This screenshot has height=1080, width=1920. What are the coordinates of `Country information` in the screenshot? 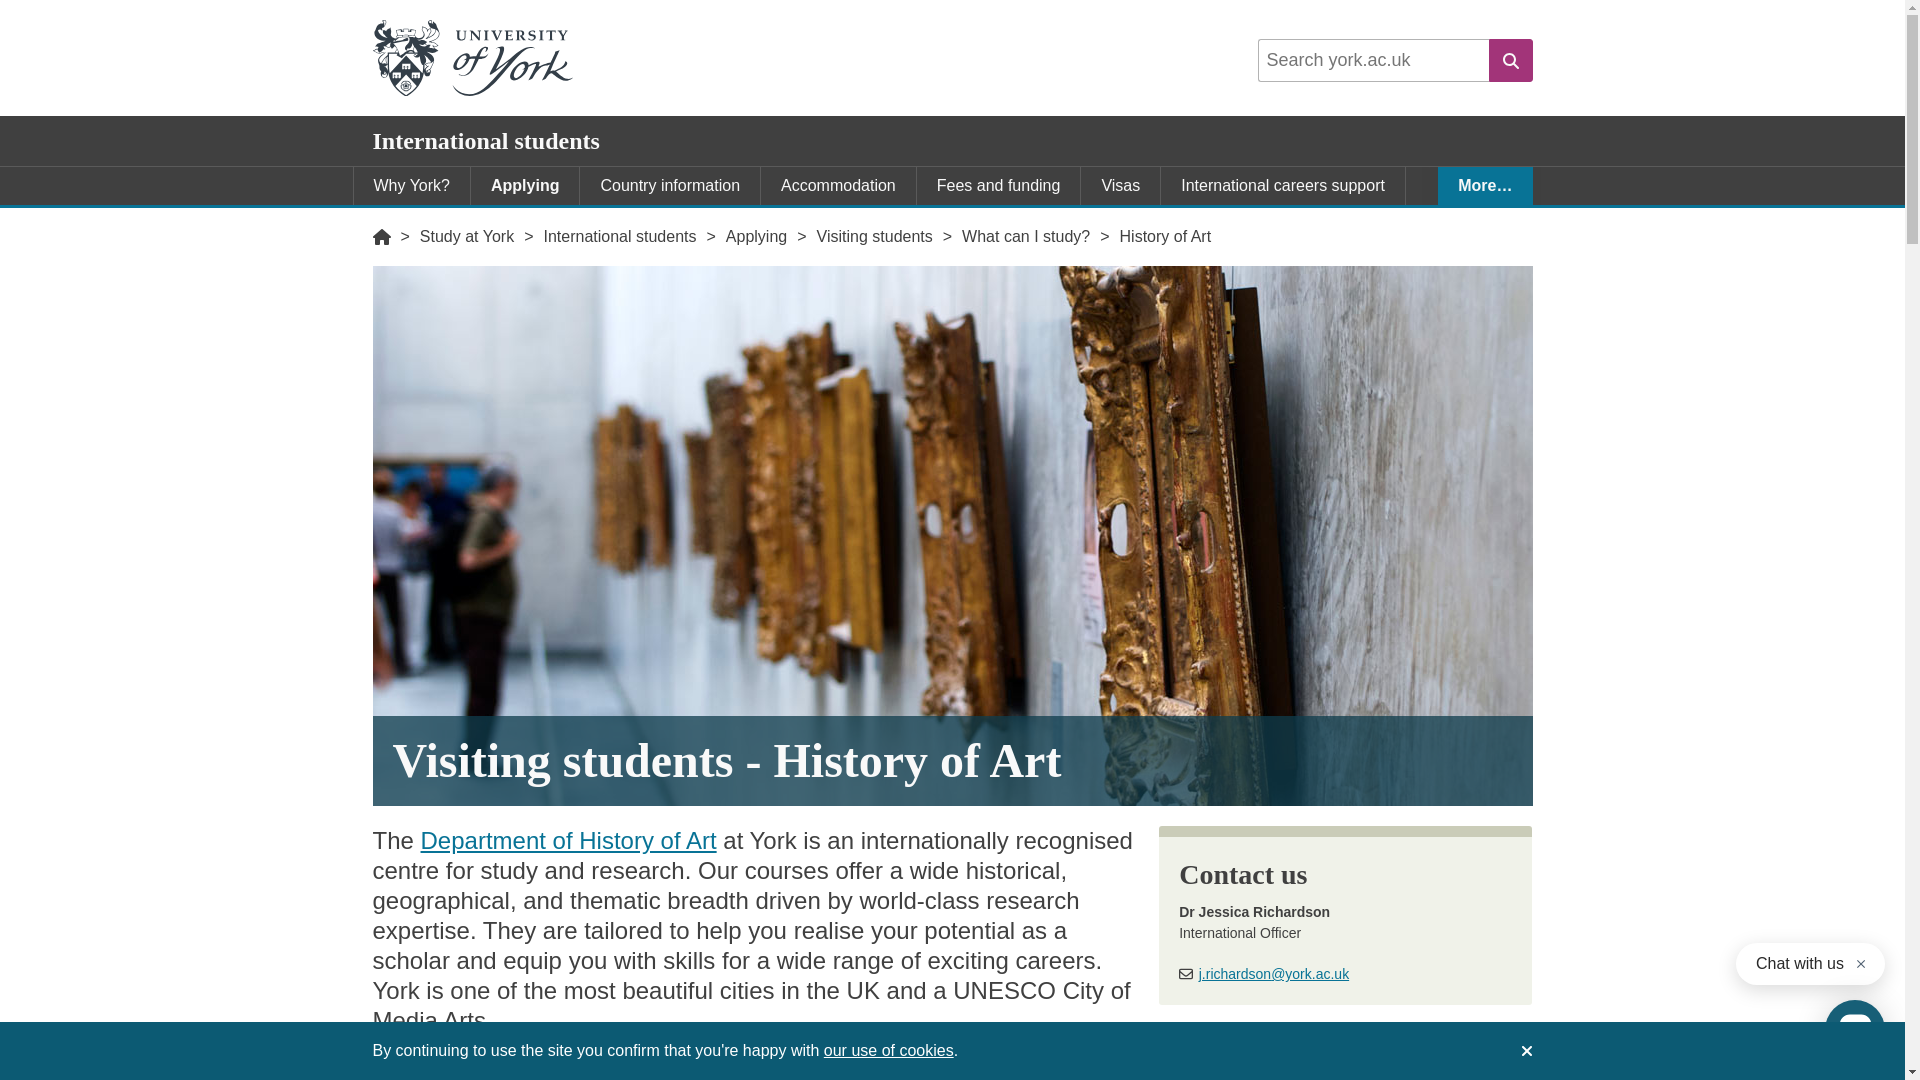 It's located at (670, 186).